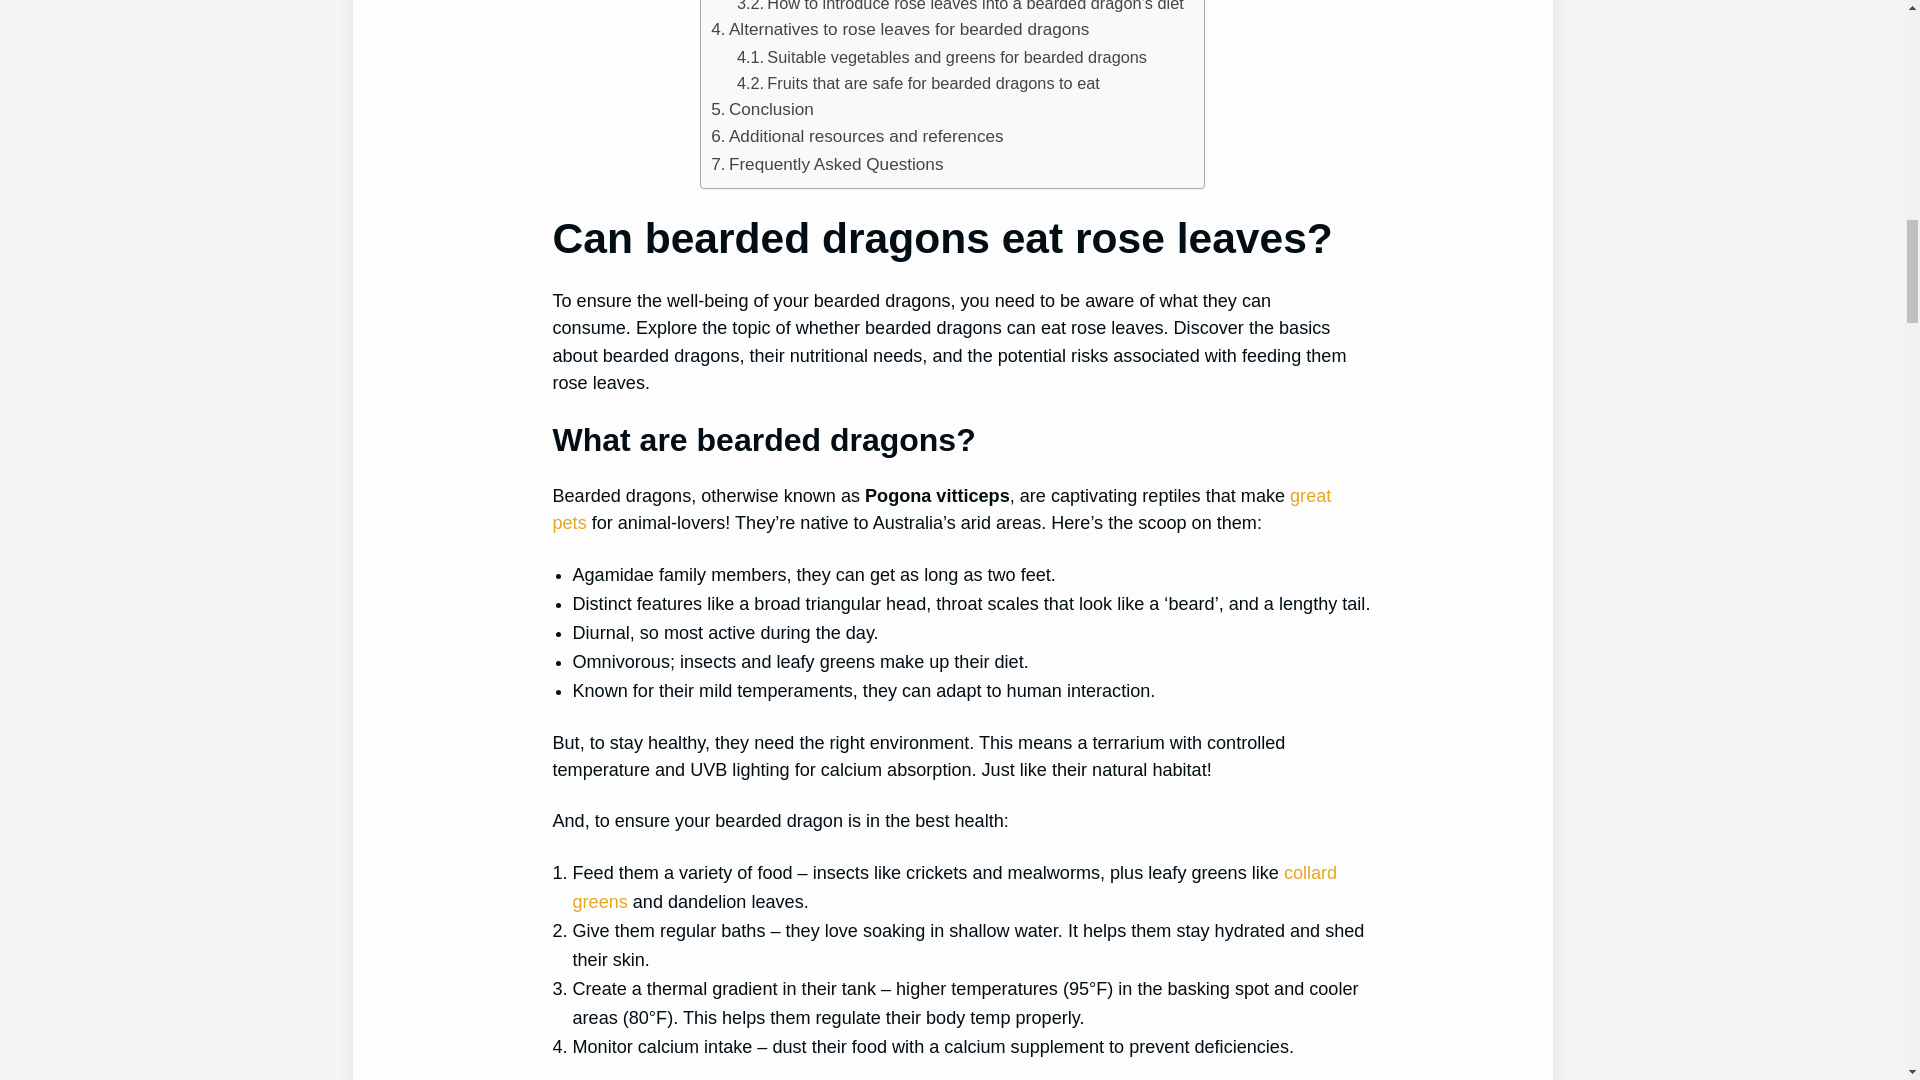 The height and width of the screenshot is (1080, 1920). Describe the element at coordinates (899, 30) in the screenshot. I see `Alternatives to rose leaves for bearded dragons` at that location.